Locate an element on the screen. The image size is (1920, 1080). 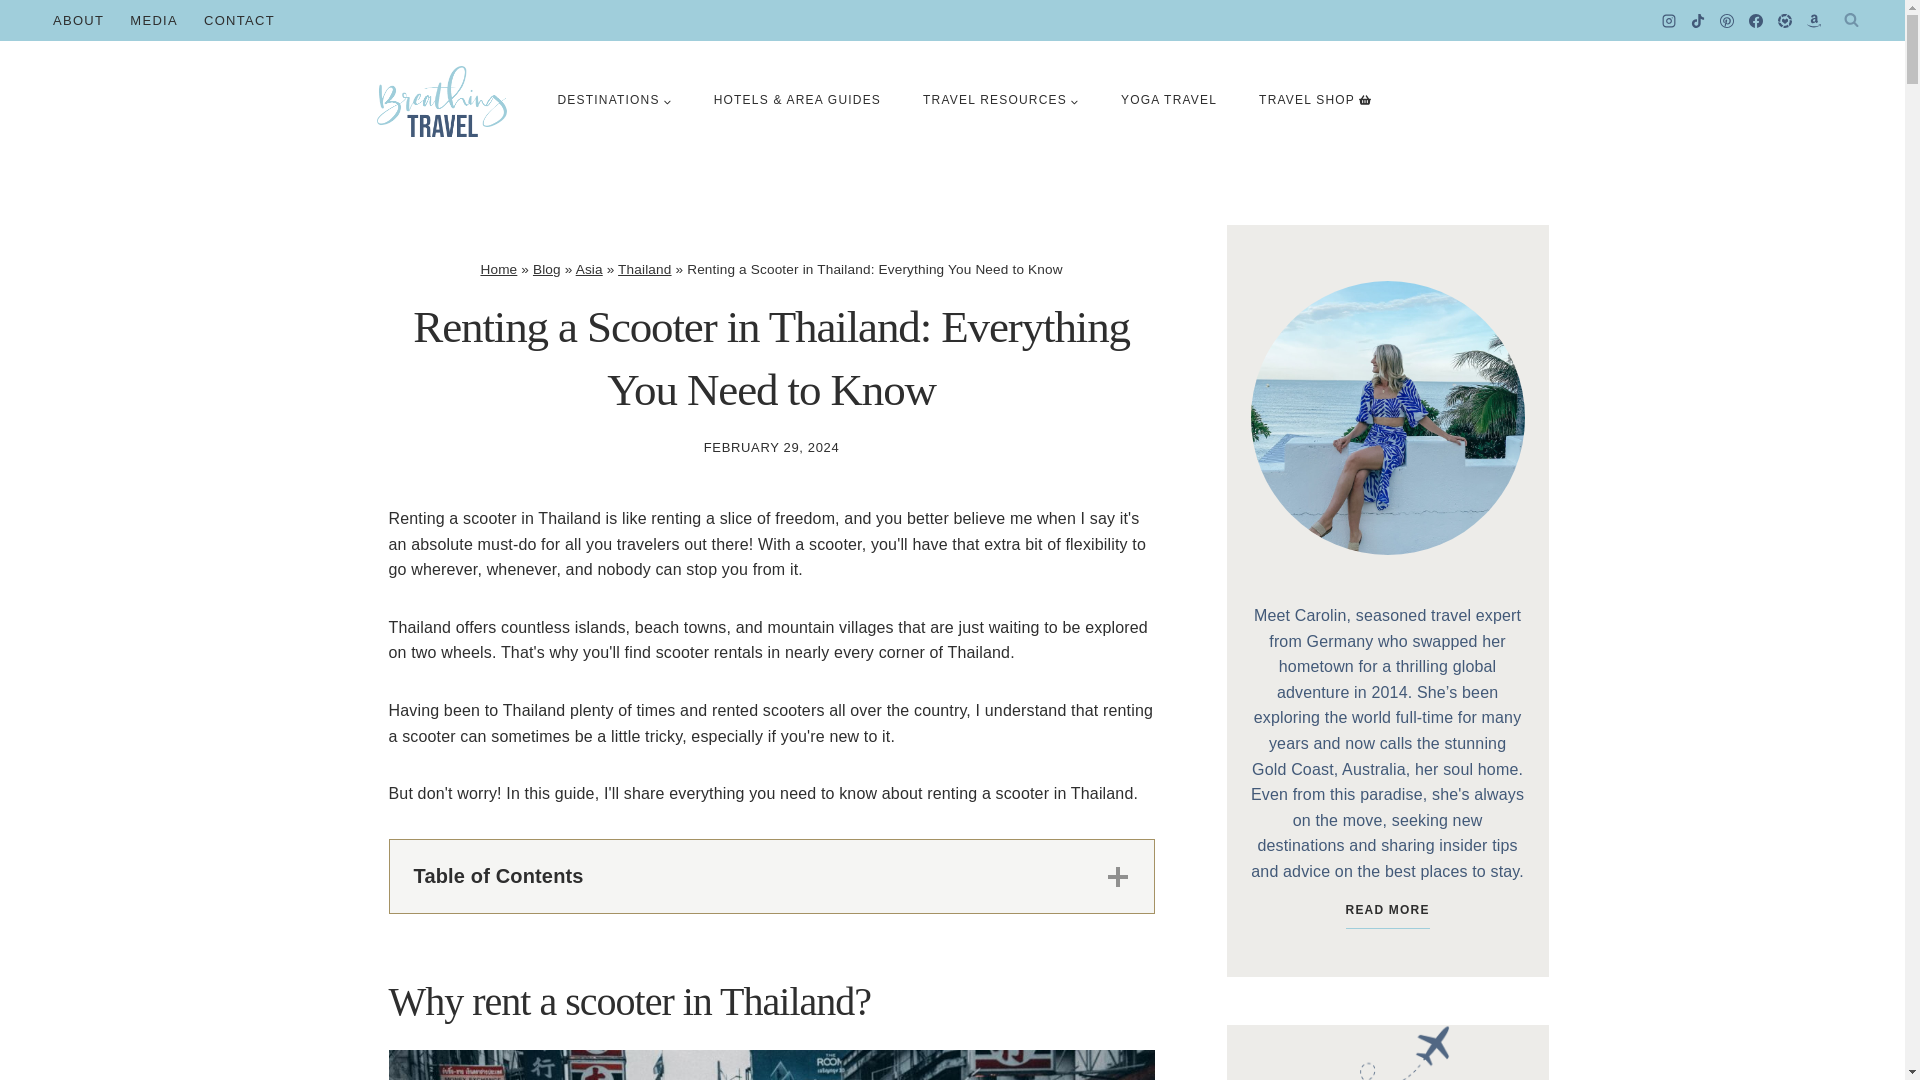
MEDIA is located at coordinates (154, 20).